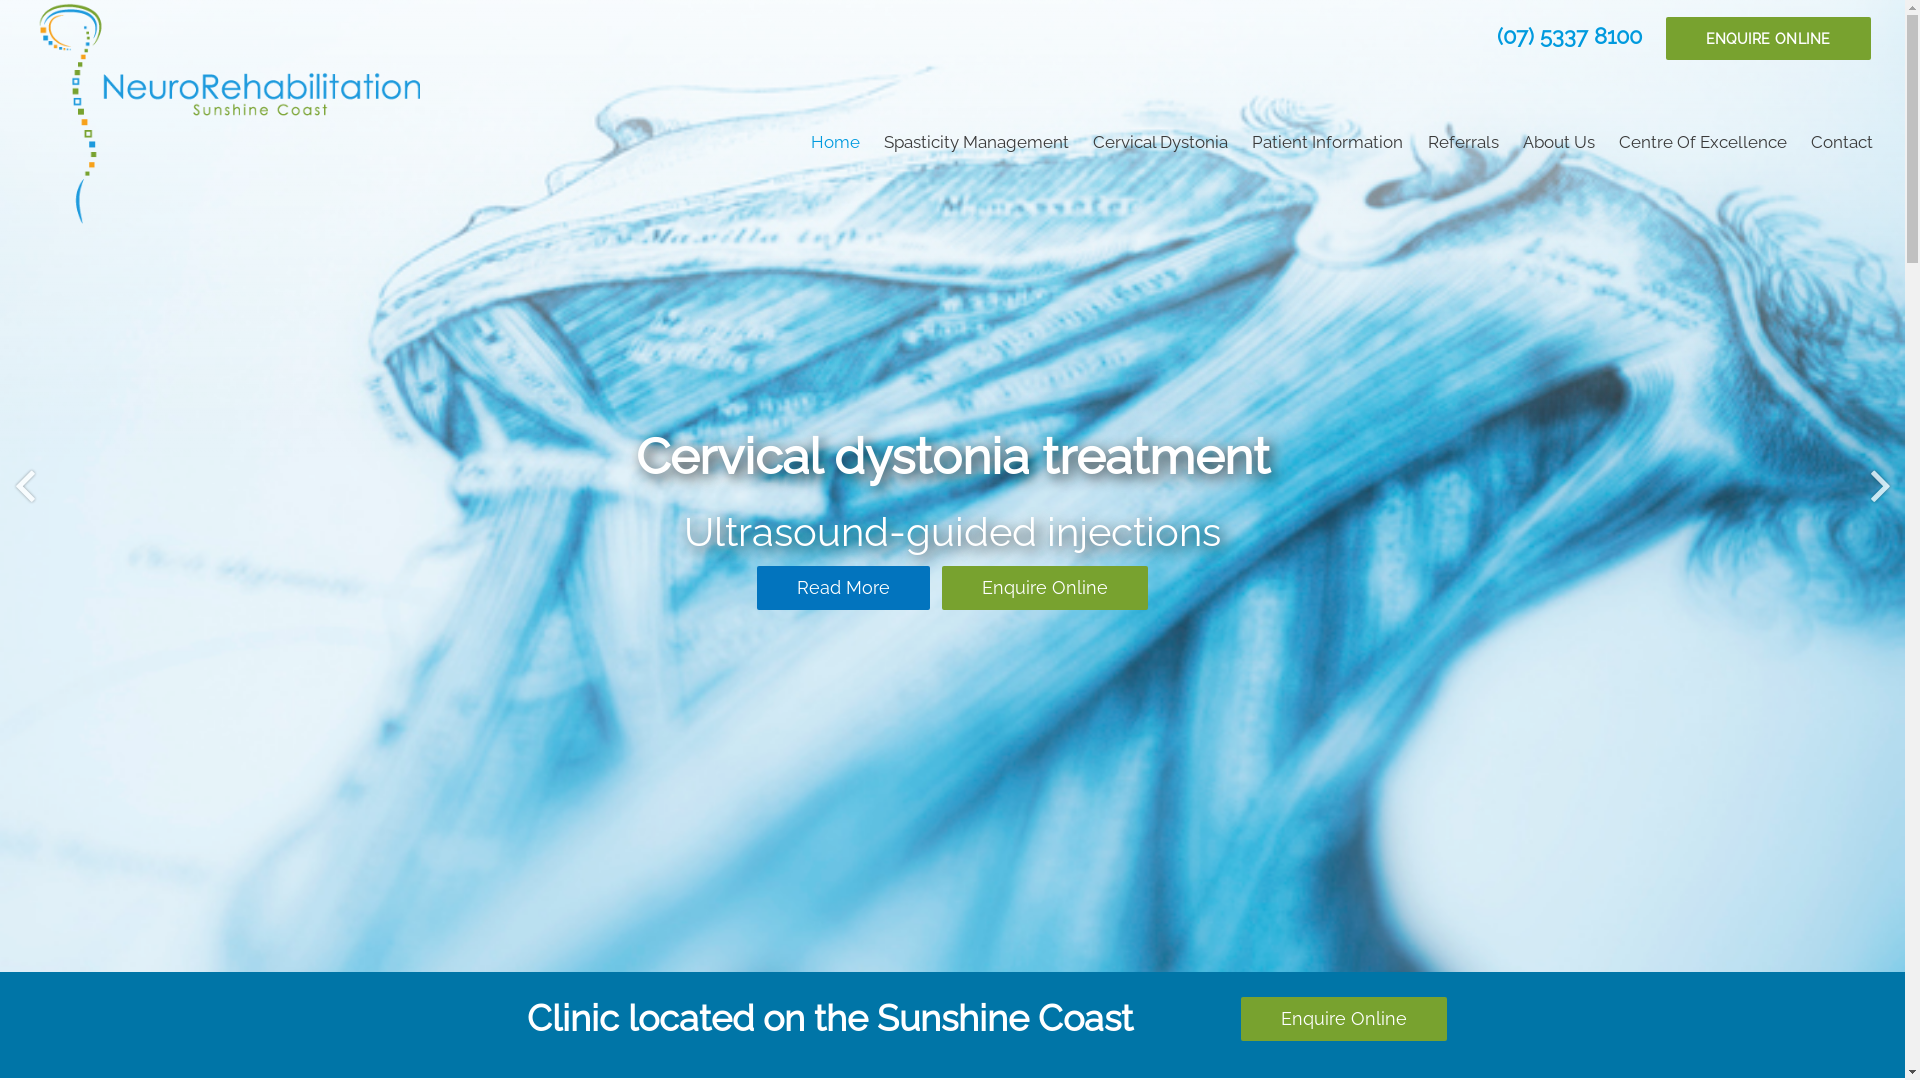  Describe the element at coordinates (1344, 1019) in the screenshot. I see `Enquire Online` at that location.